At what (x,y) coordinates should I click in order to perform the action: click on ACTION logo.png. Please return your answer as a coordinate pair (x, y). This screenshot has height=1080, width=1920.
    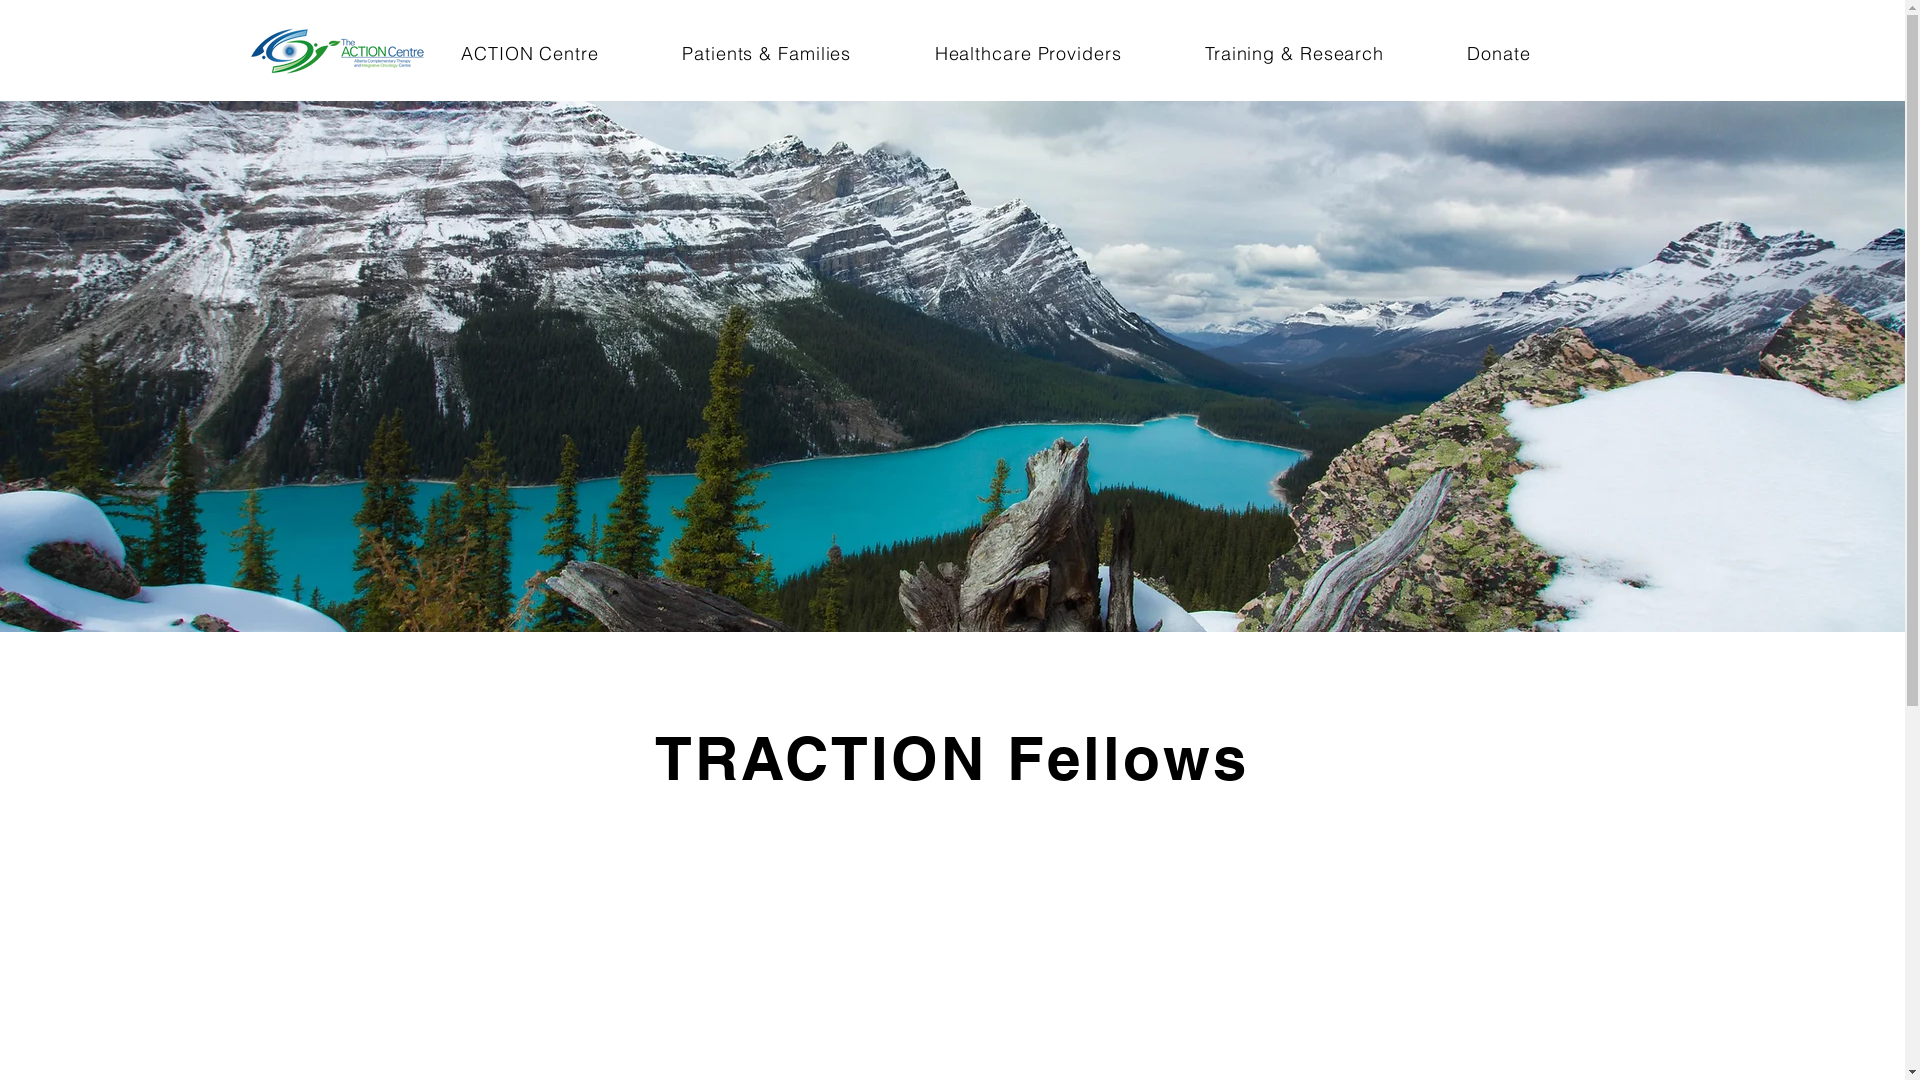
    Looking at the image, I should click on (337, 50).